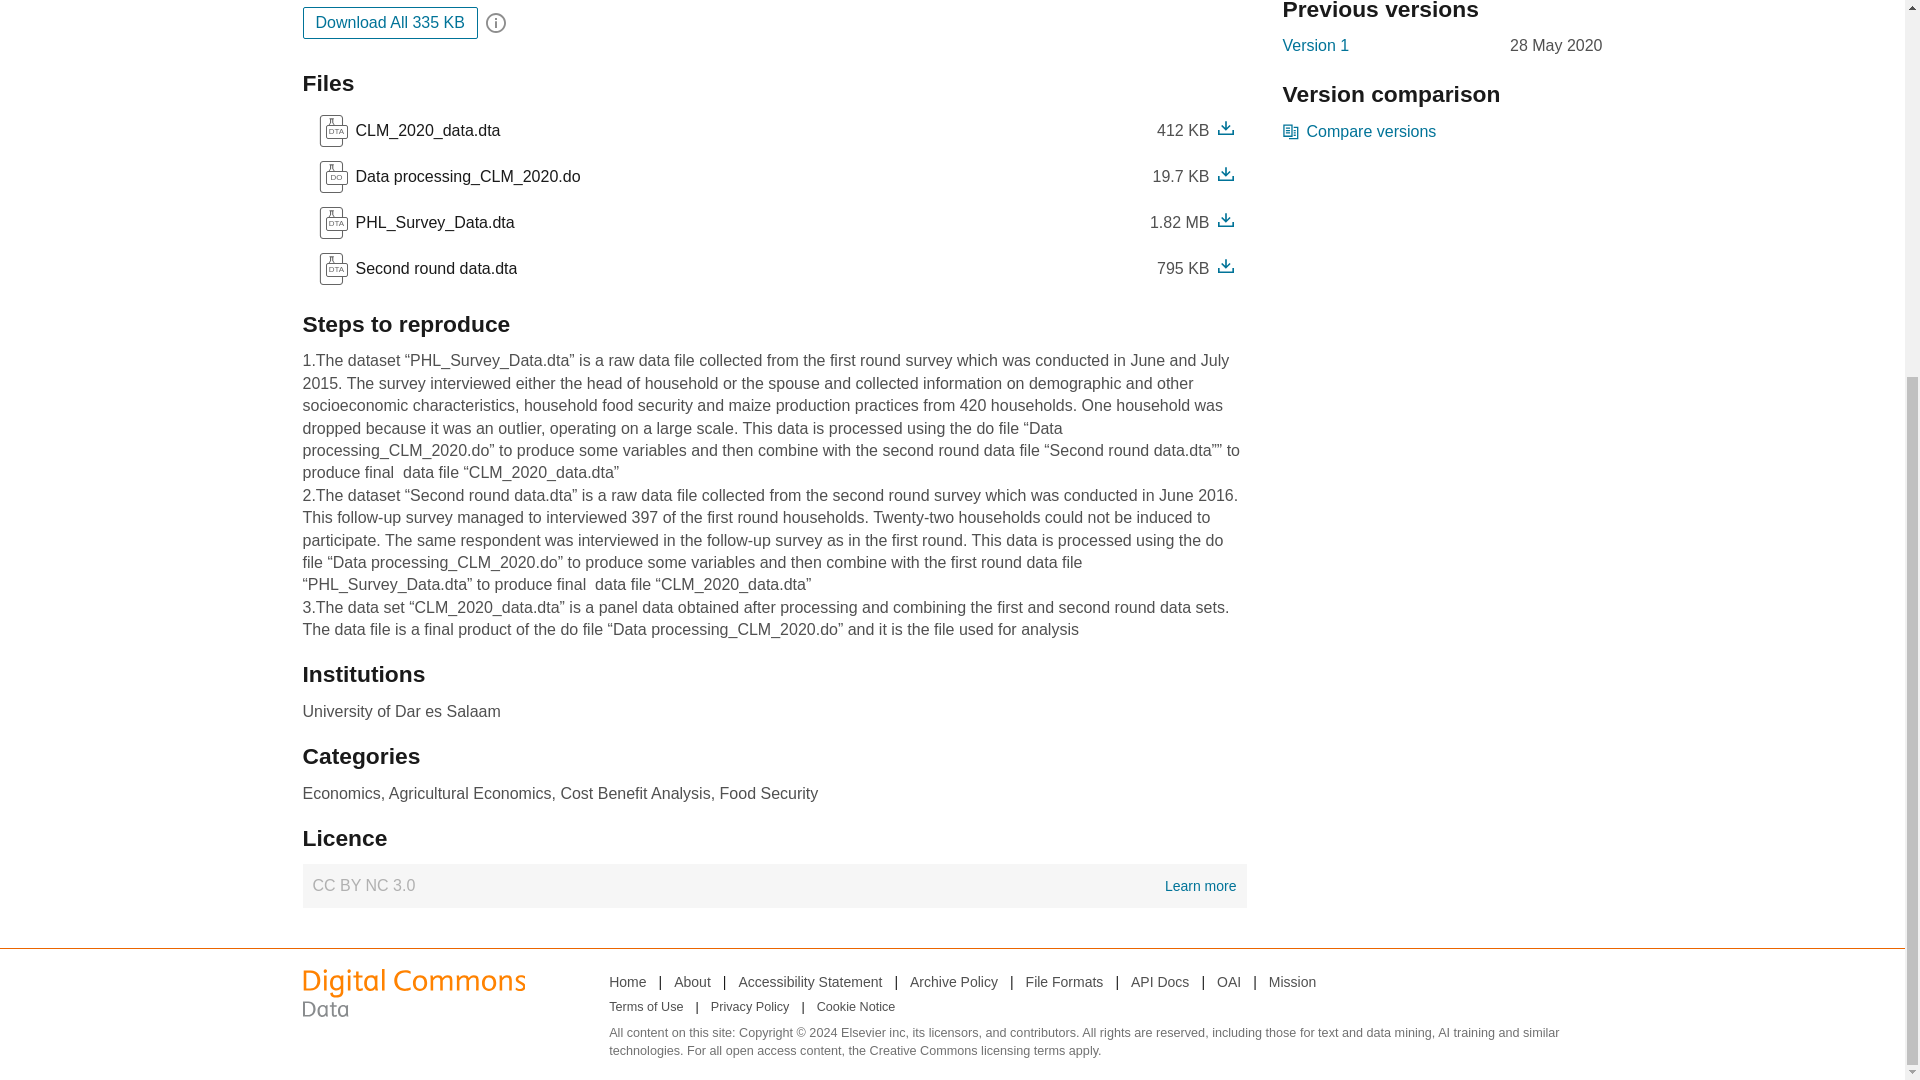 This screenshot has width=1920, height=1080. What do you see at coordinates (1159, 981) in the screenshot?
I see `Mission` at bounding box center [1159, 981].